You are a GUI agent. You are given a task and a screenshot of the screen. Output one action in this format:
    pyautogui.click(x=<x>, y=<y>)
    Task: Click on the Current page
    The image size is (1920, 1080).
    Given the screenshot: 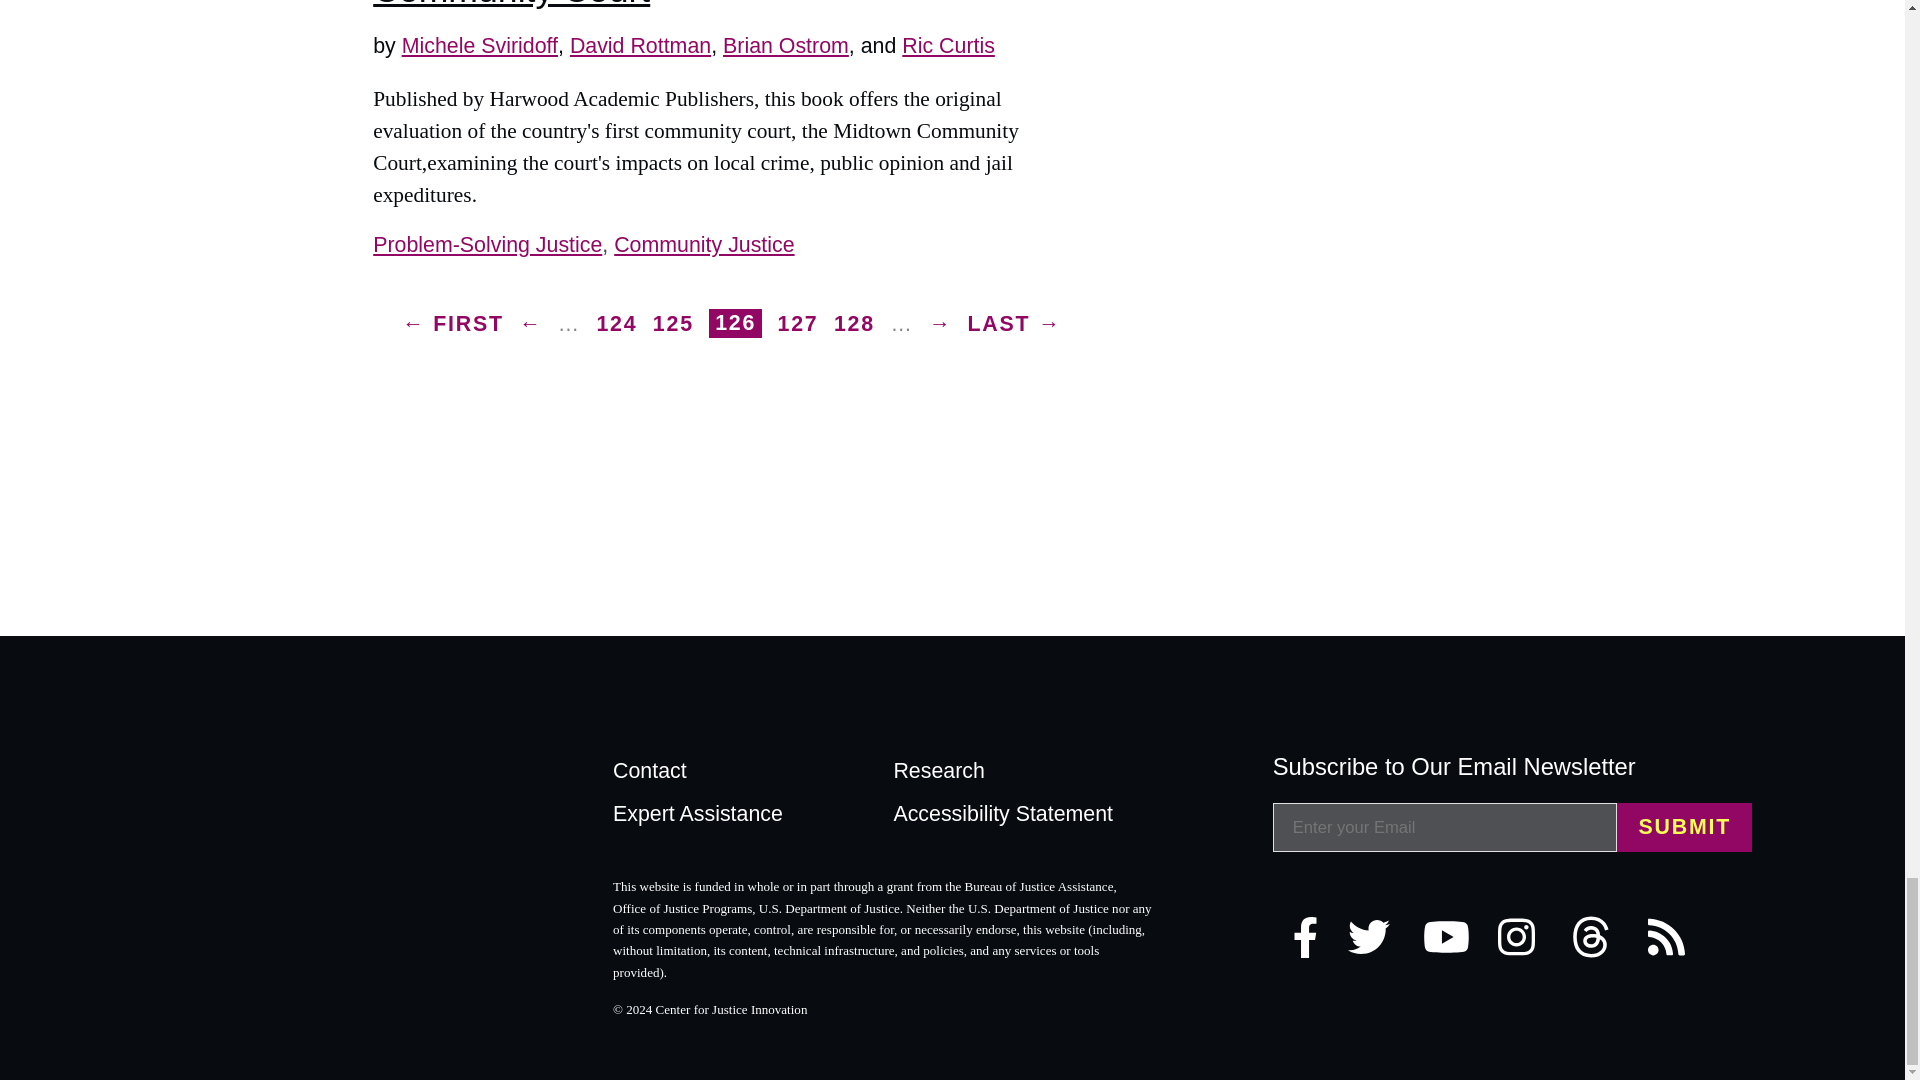 What is the action you would take?
    pyautogui.click(x=735, y=323)
    